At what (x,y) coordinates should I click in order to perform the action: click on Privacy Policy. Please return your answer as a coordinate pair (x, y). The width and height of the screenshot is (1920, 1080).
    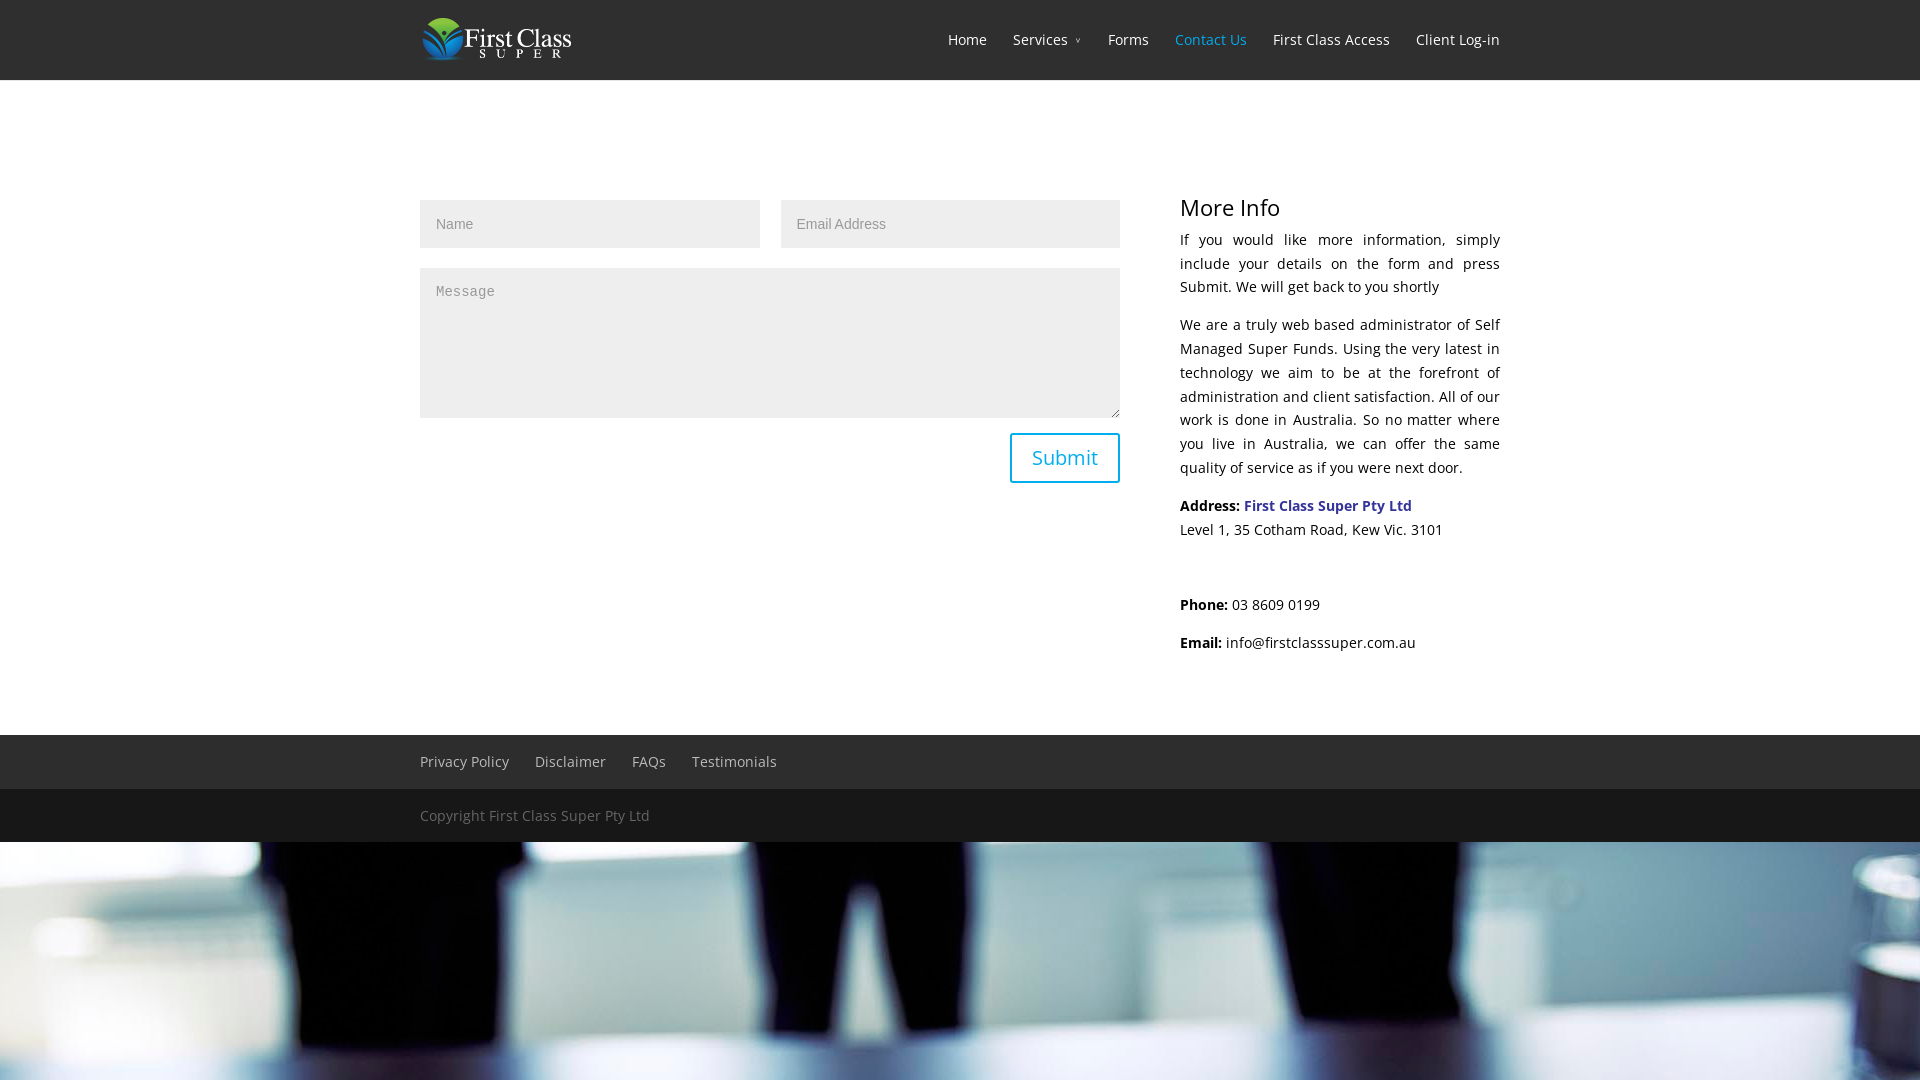
    Looking at the image, I should click on (464, 762).